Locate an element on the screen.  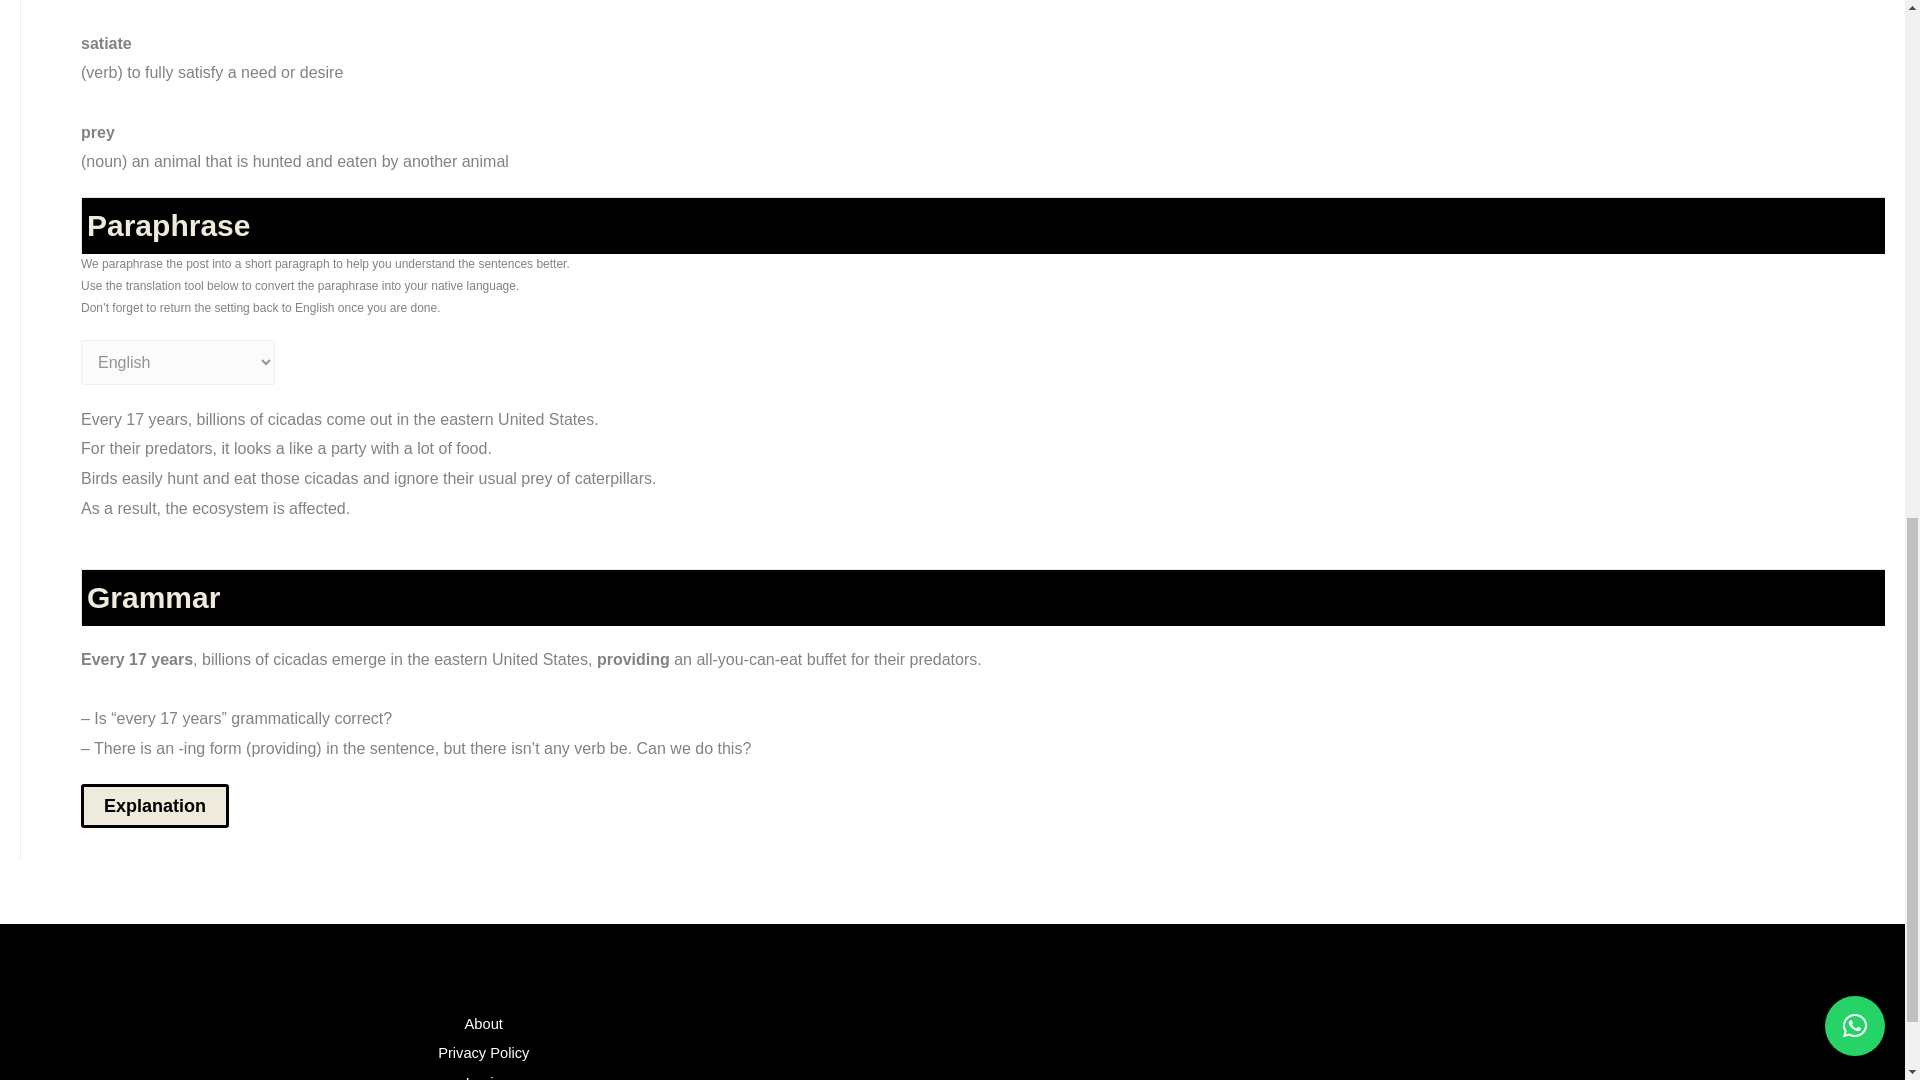
Explanation is located at coordinates (154, 806).